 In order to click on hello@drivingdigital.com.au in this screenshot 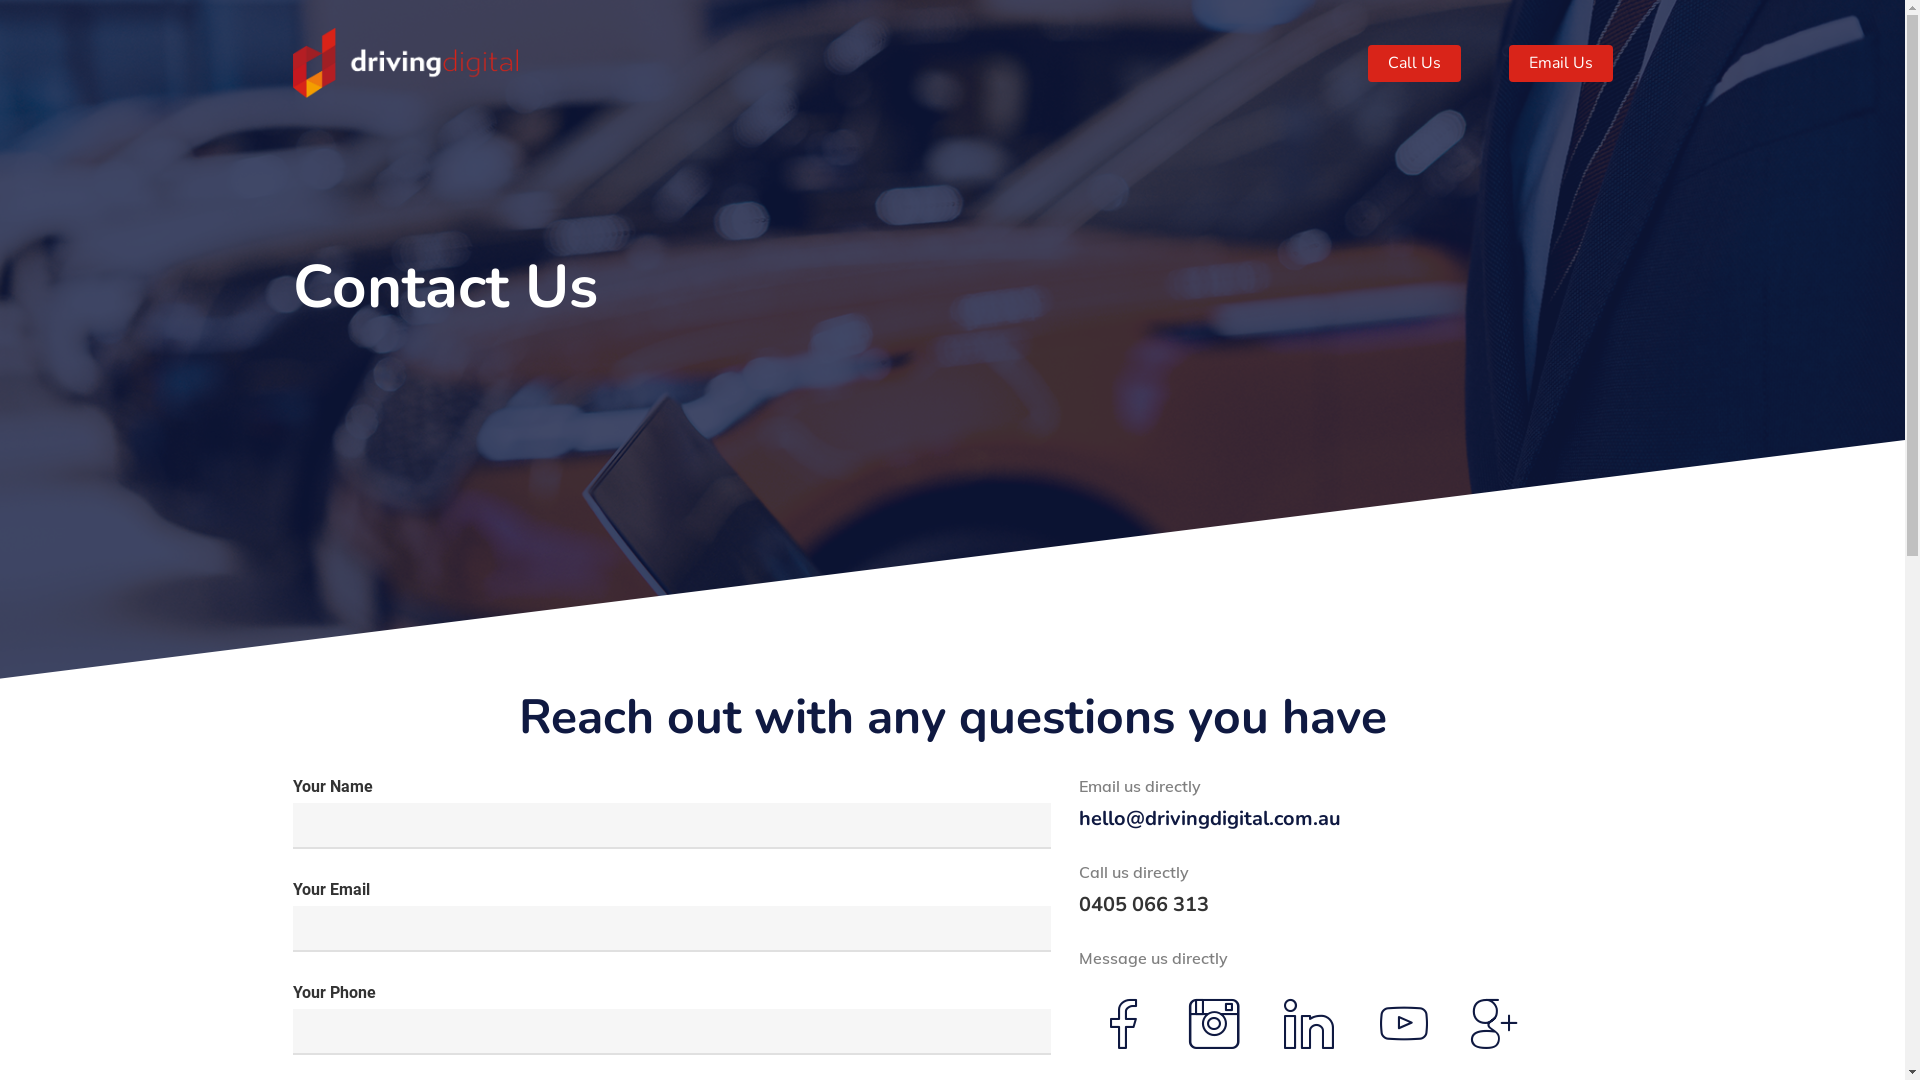, I will do `click(1210, 818)`.